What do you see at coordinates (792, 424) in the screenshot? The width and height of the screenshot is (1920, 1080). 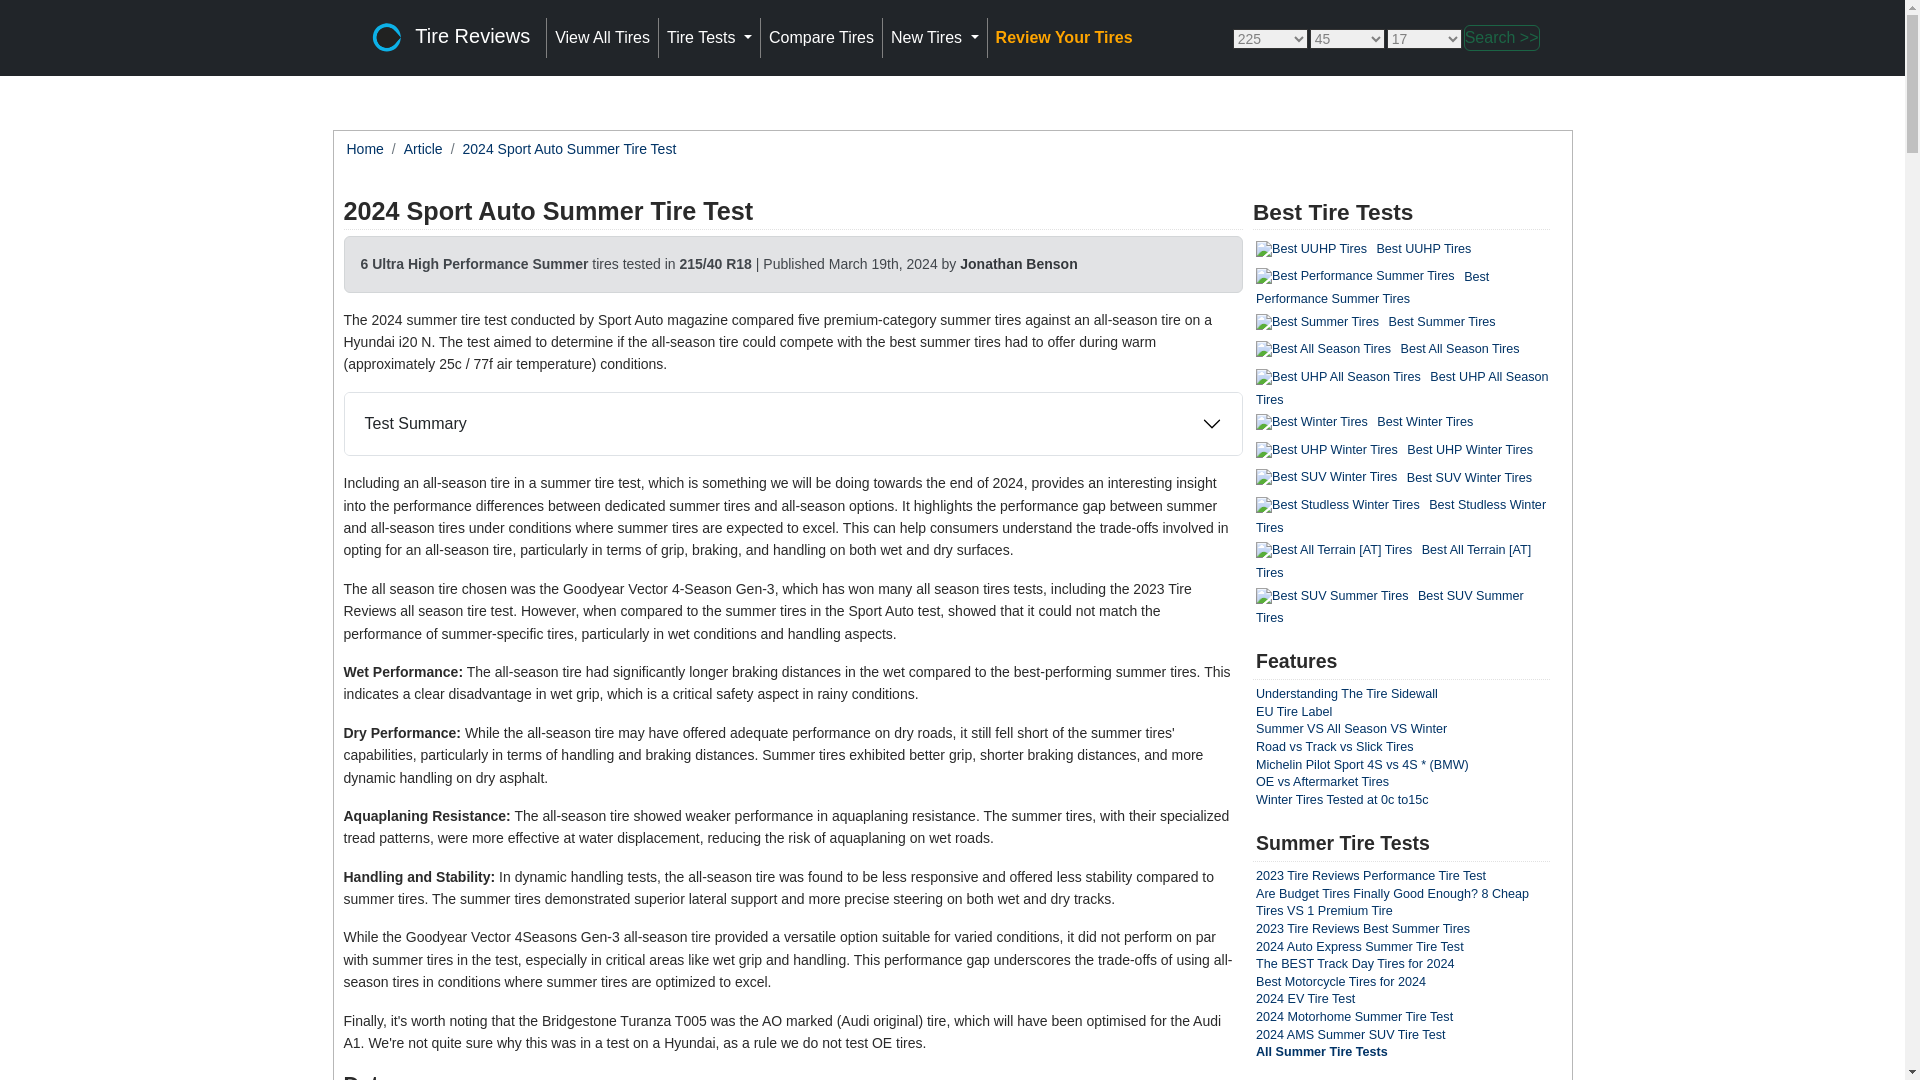 I see `Test Summary` at bounding box center [792, 424].